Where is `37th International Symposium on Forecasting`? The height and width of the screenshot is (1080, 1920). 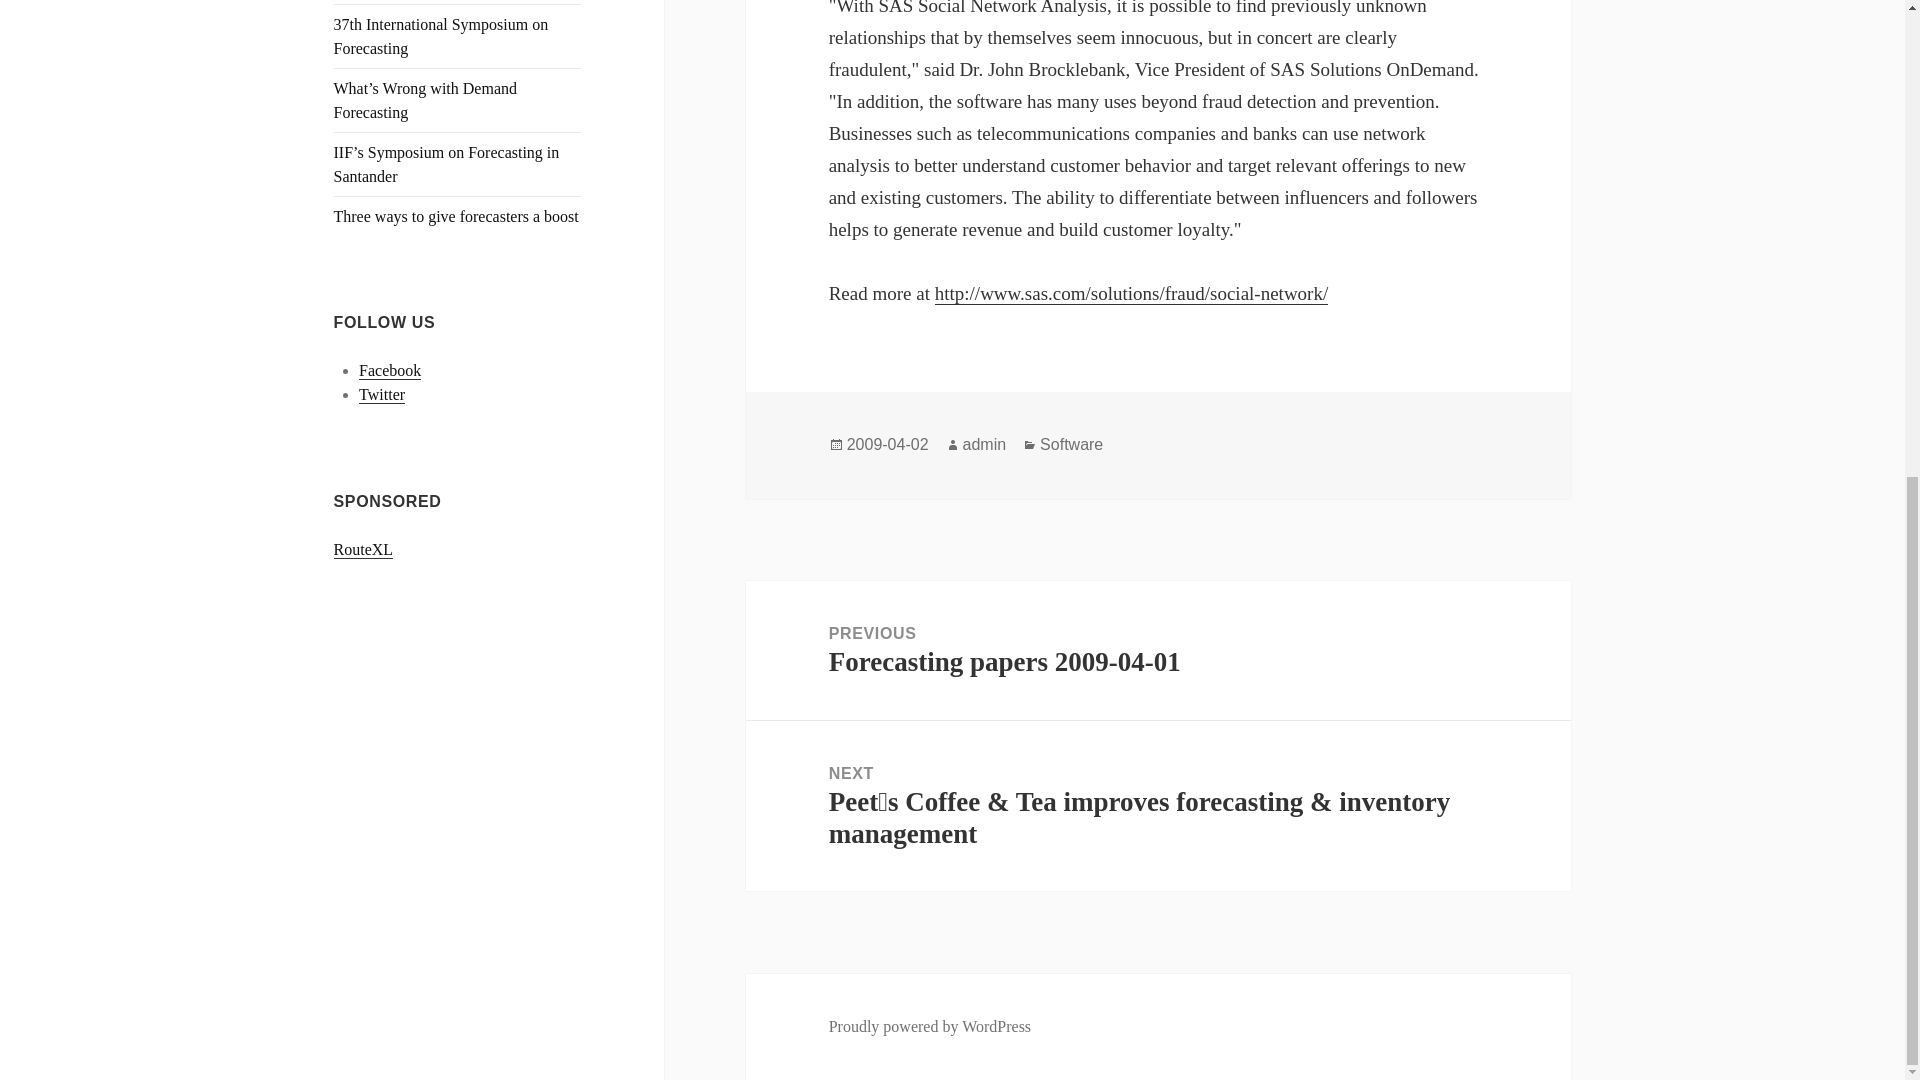
37th International Symposium on Forecasting is located at coordinates (456, 216).